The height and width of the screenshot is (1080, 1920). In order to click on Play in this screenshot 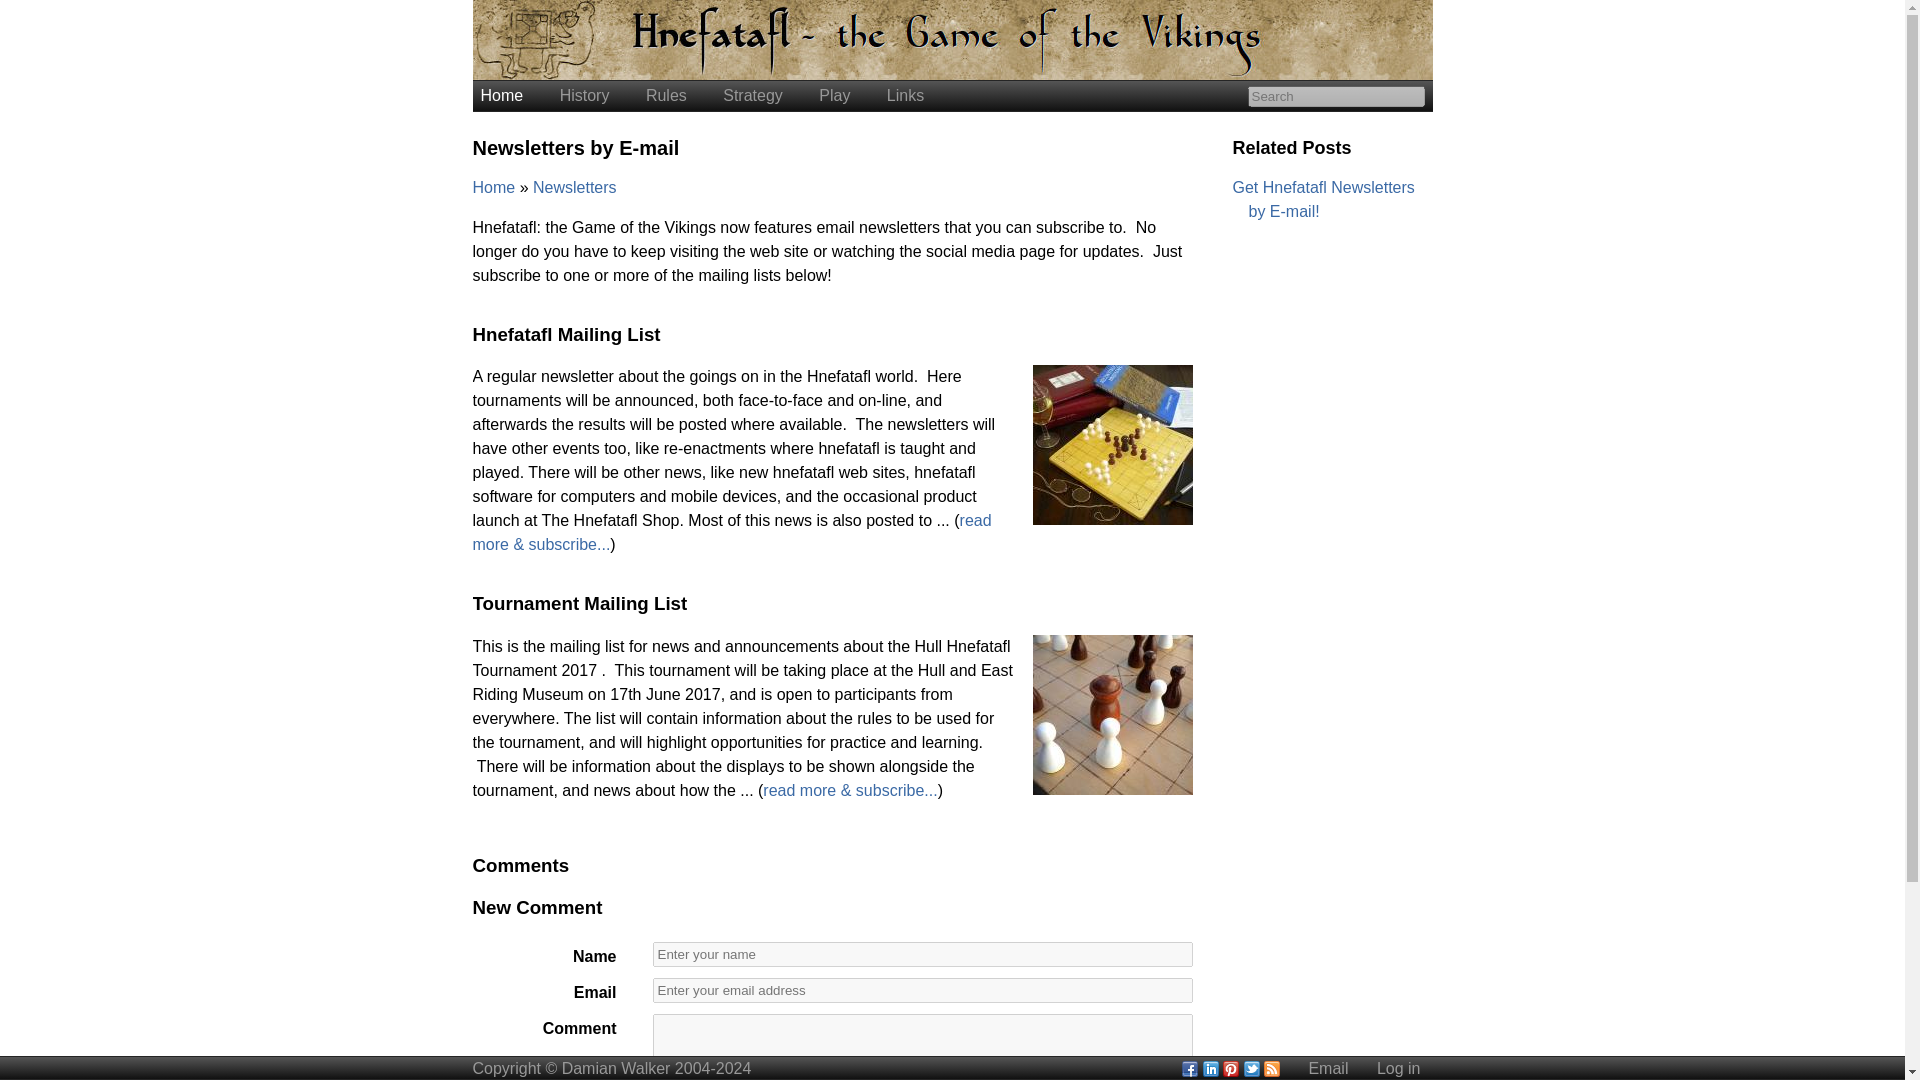, I will do `click(834, 95)`.